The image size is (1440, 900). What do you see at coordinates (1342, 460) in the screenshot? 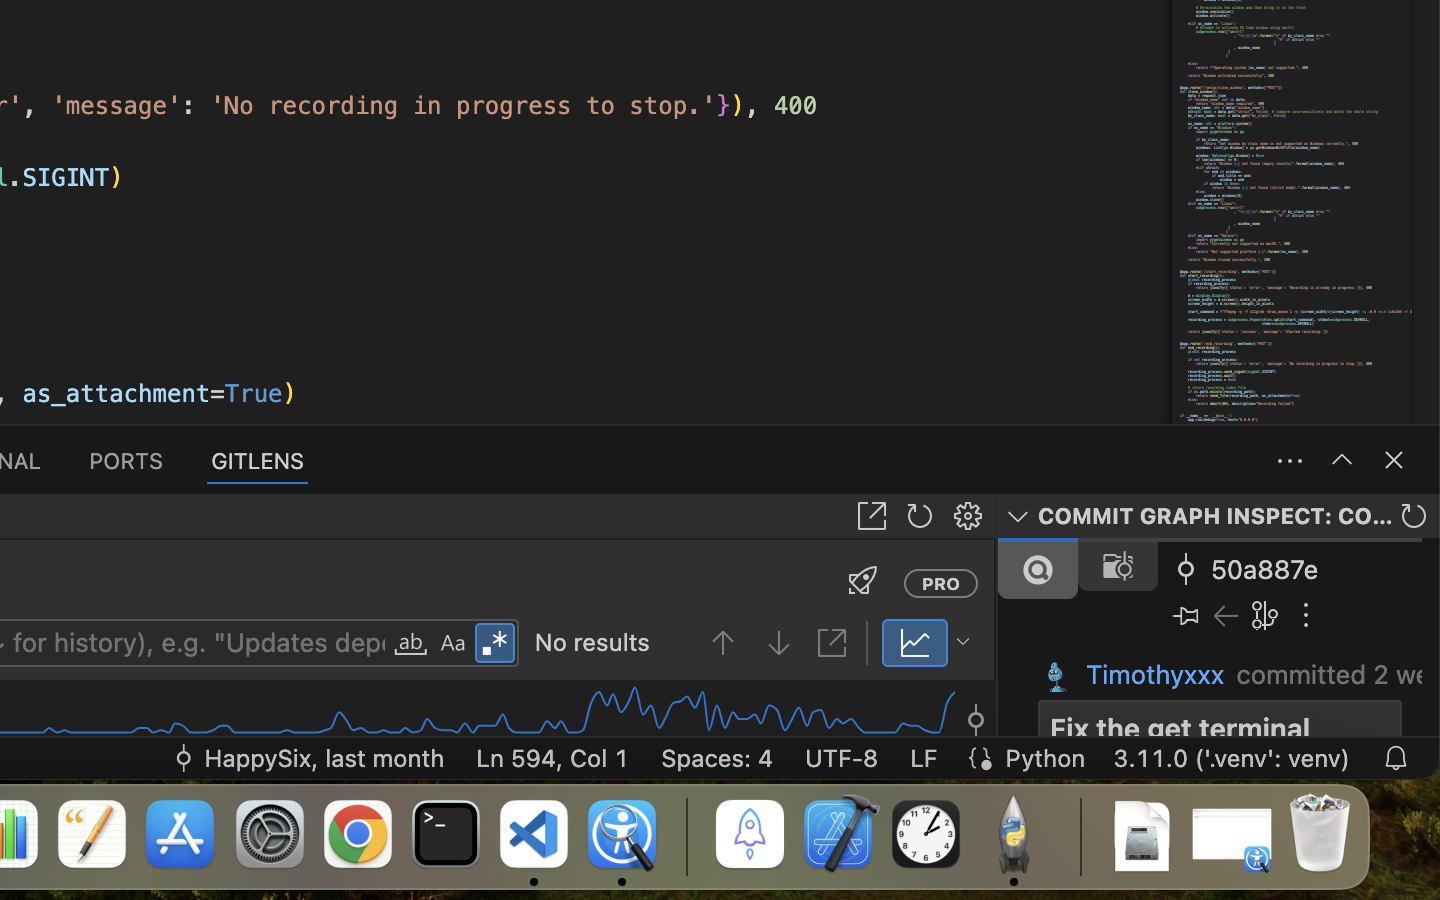
I see `` at bounding box center [1342, 460].